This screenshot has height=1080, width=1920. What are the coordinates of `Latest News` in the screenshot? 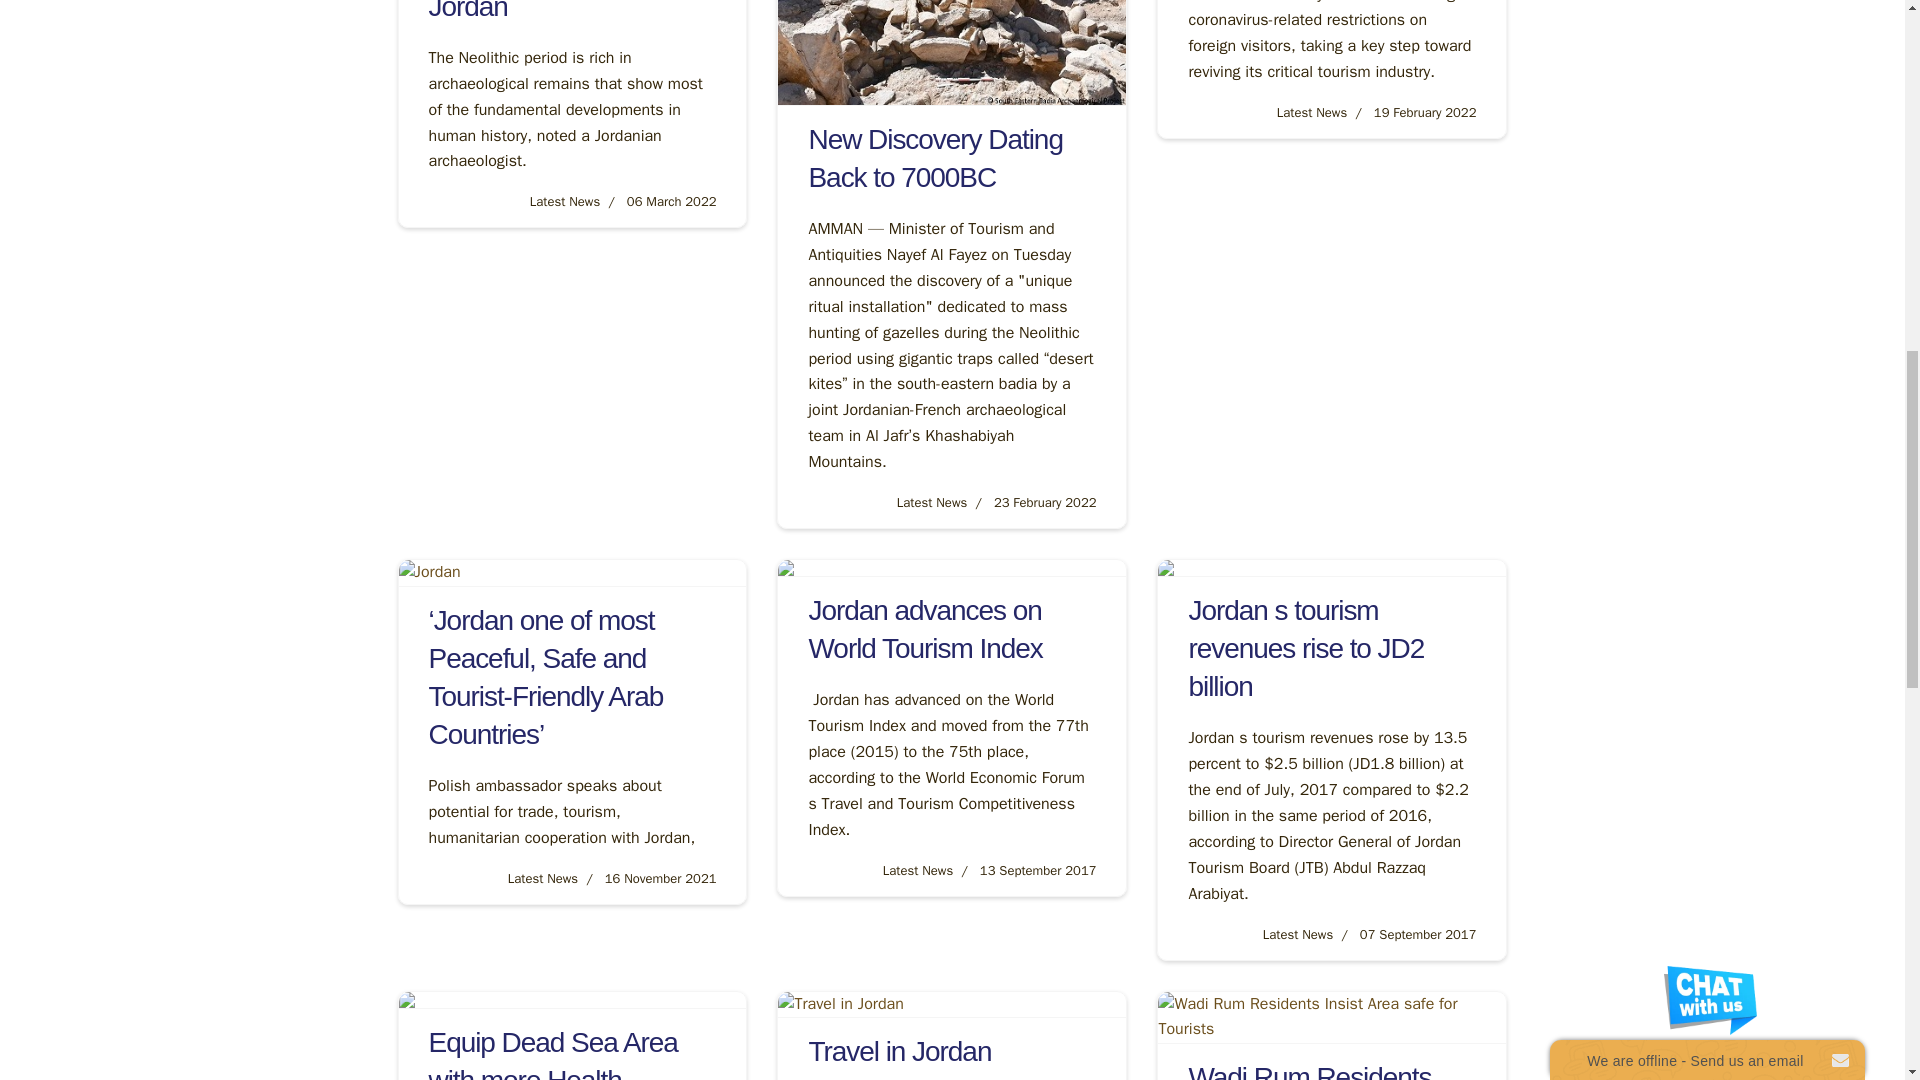 It's located at (1312, 112).